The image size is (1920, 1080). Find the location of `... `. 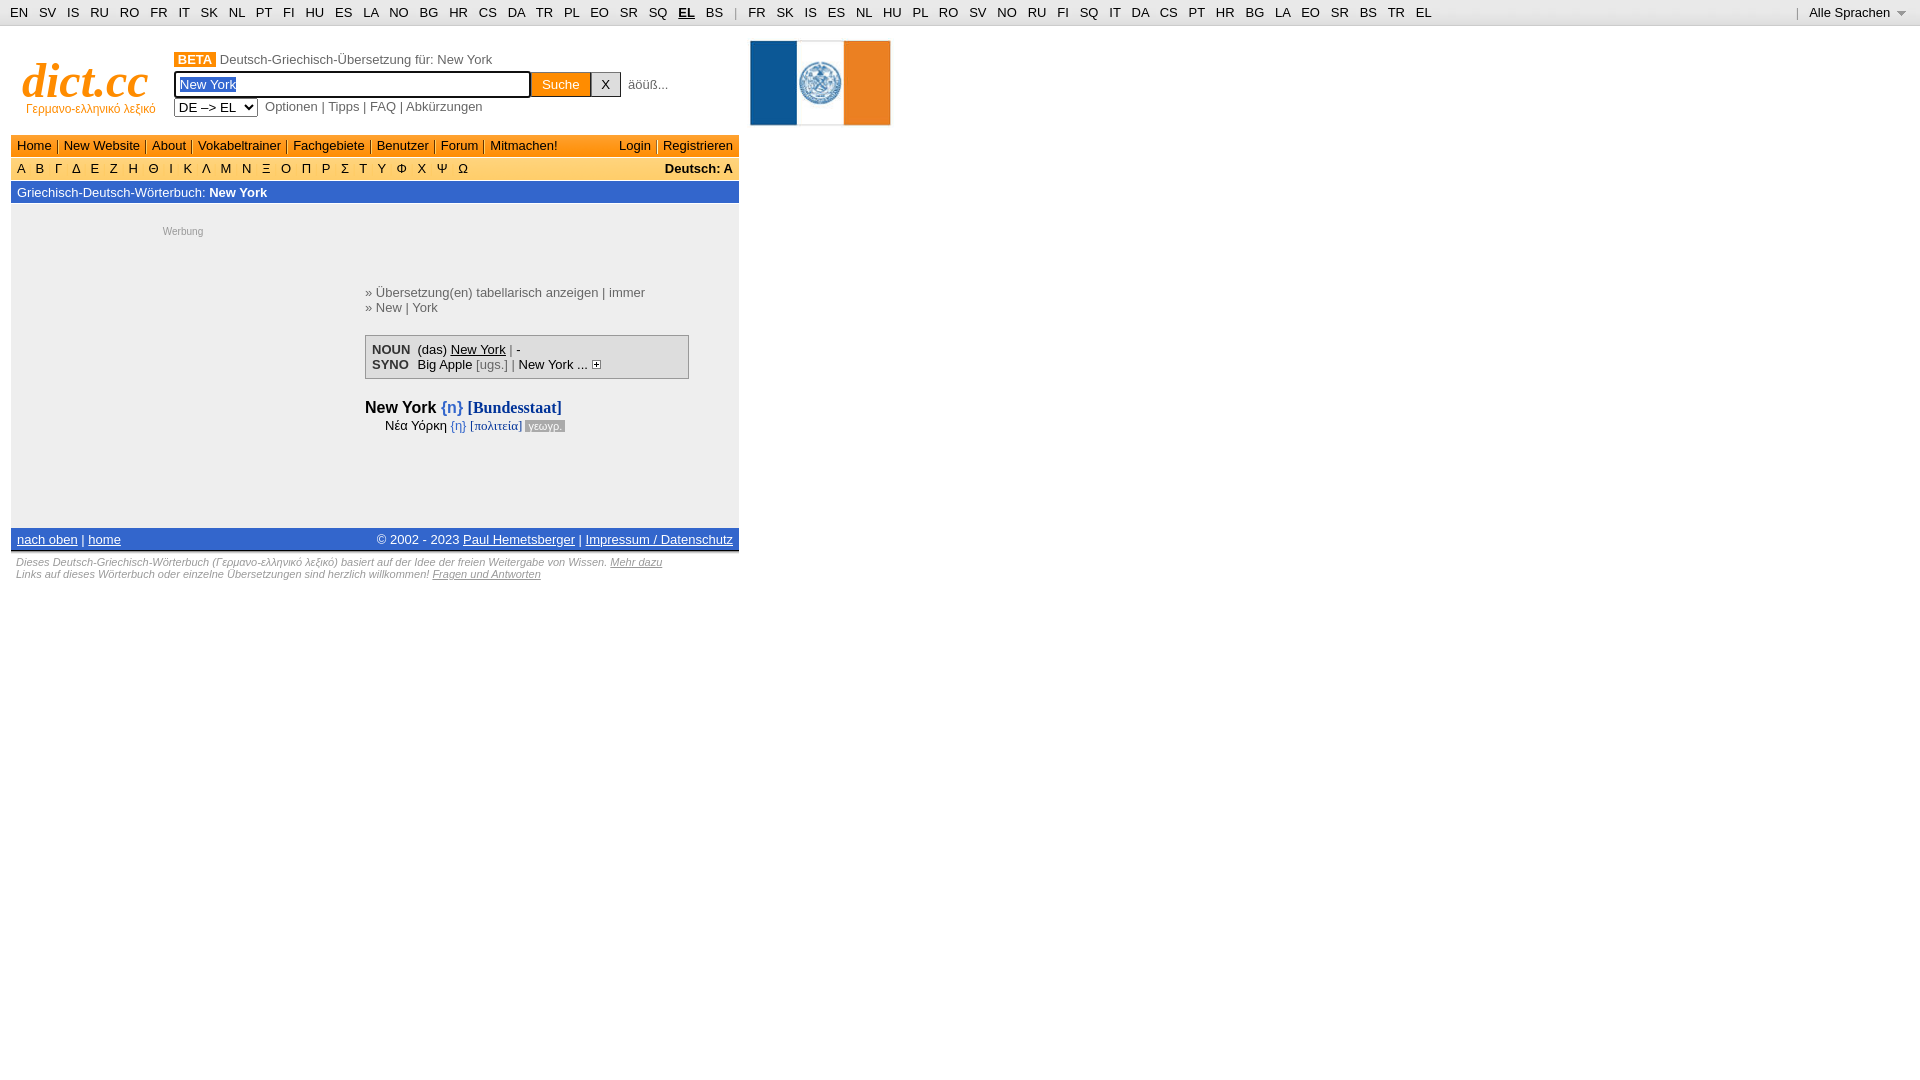

...  is located at coordinates (588, 364).